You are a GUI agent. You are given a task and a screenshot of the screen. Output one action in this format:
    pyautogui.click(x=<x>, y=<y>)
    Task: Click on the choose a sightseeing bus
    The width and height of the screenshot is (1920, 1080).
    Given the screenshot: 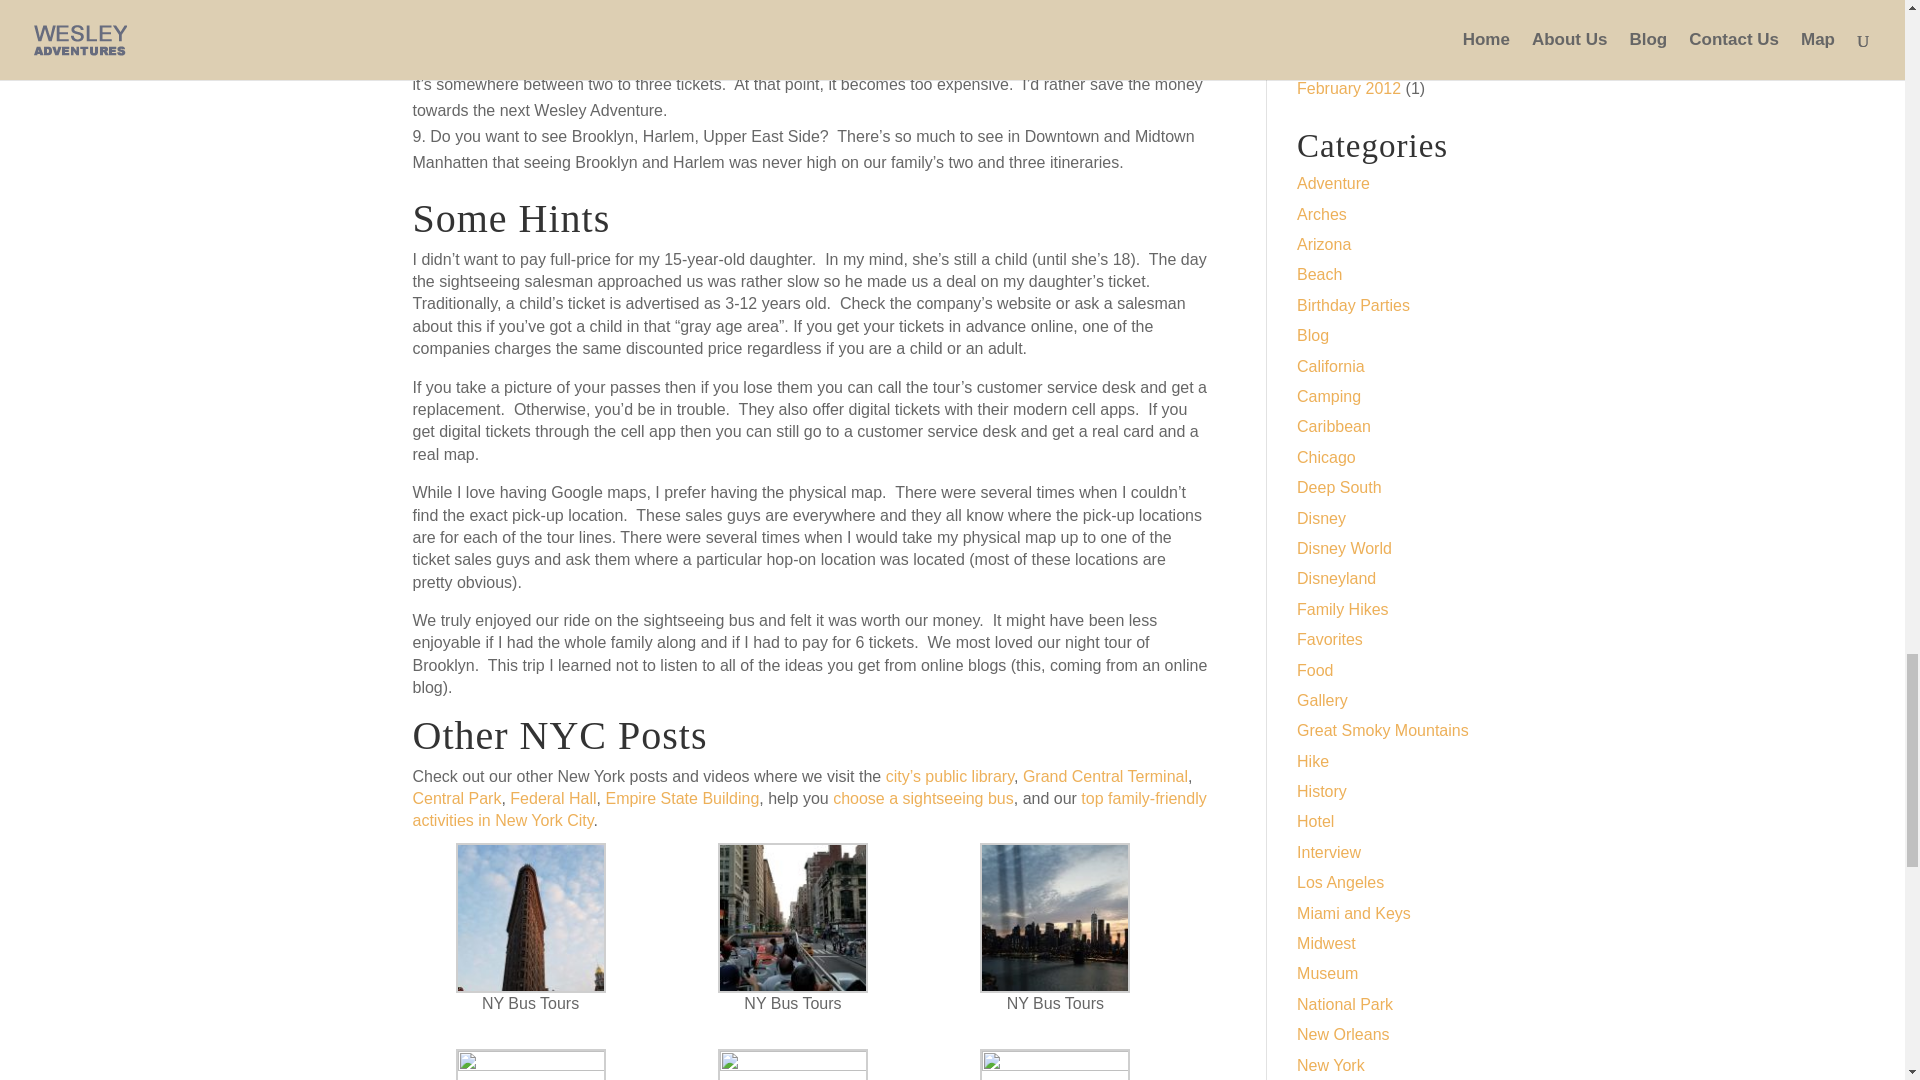 What is the action you would take?
    pyautogui.click(x=923, y=798)
    